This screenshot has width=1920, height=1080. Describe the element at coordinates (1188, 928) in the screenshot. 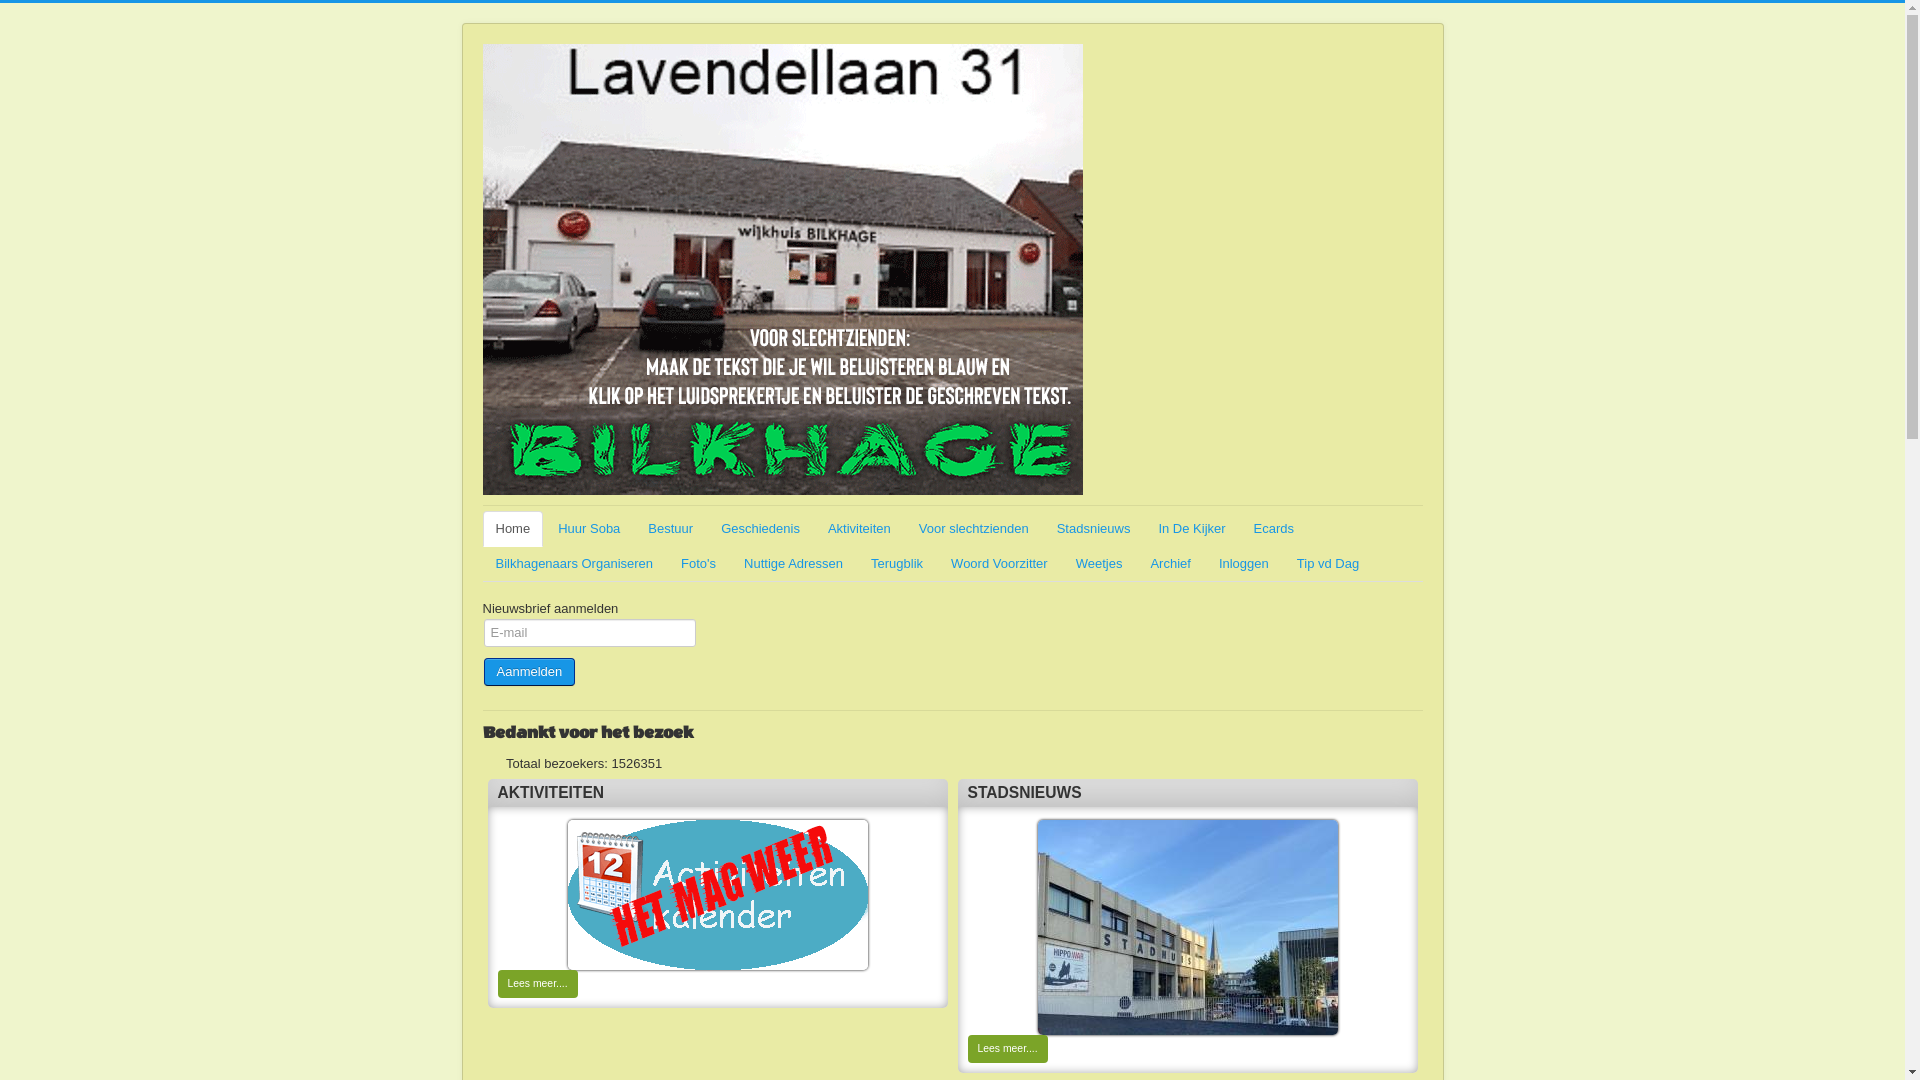

I see `Stadsnieuws` at that location.